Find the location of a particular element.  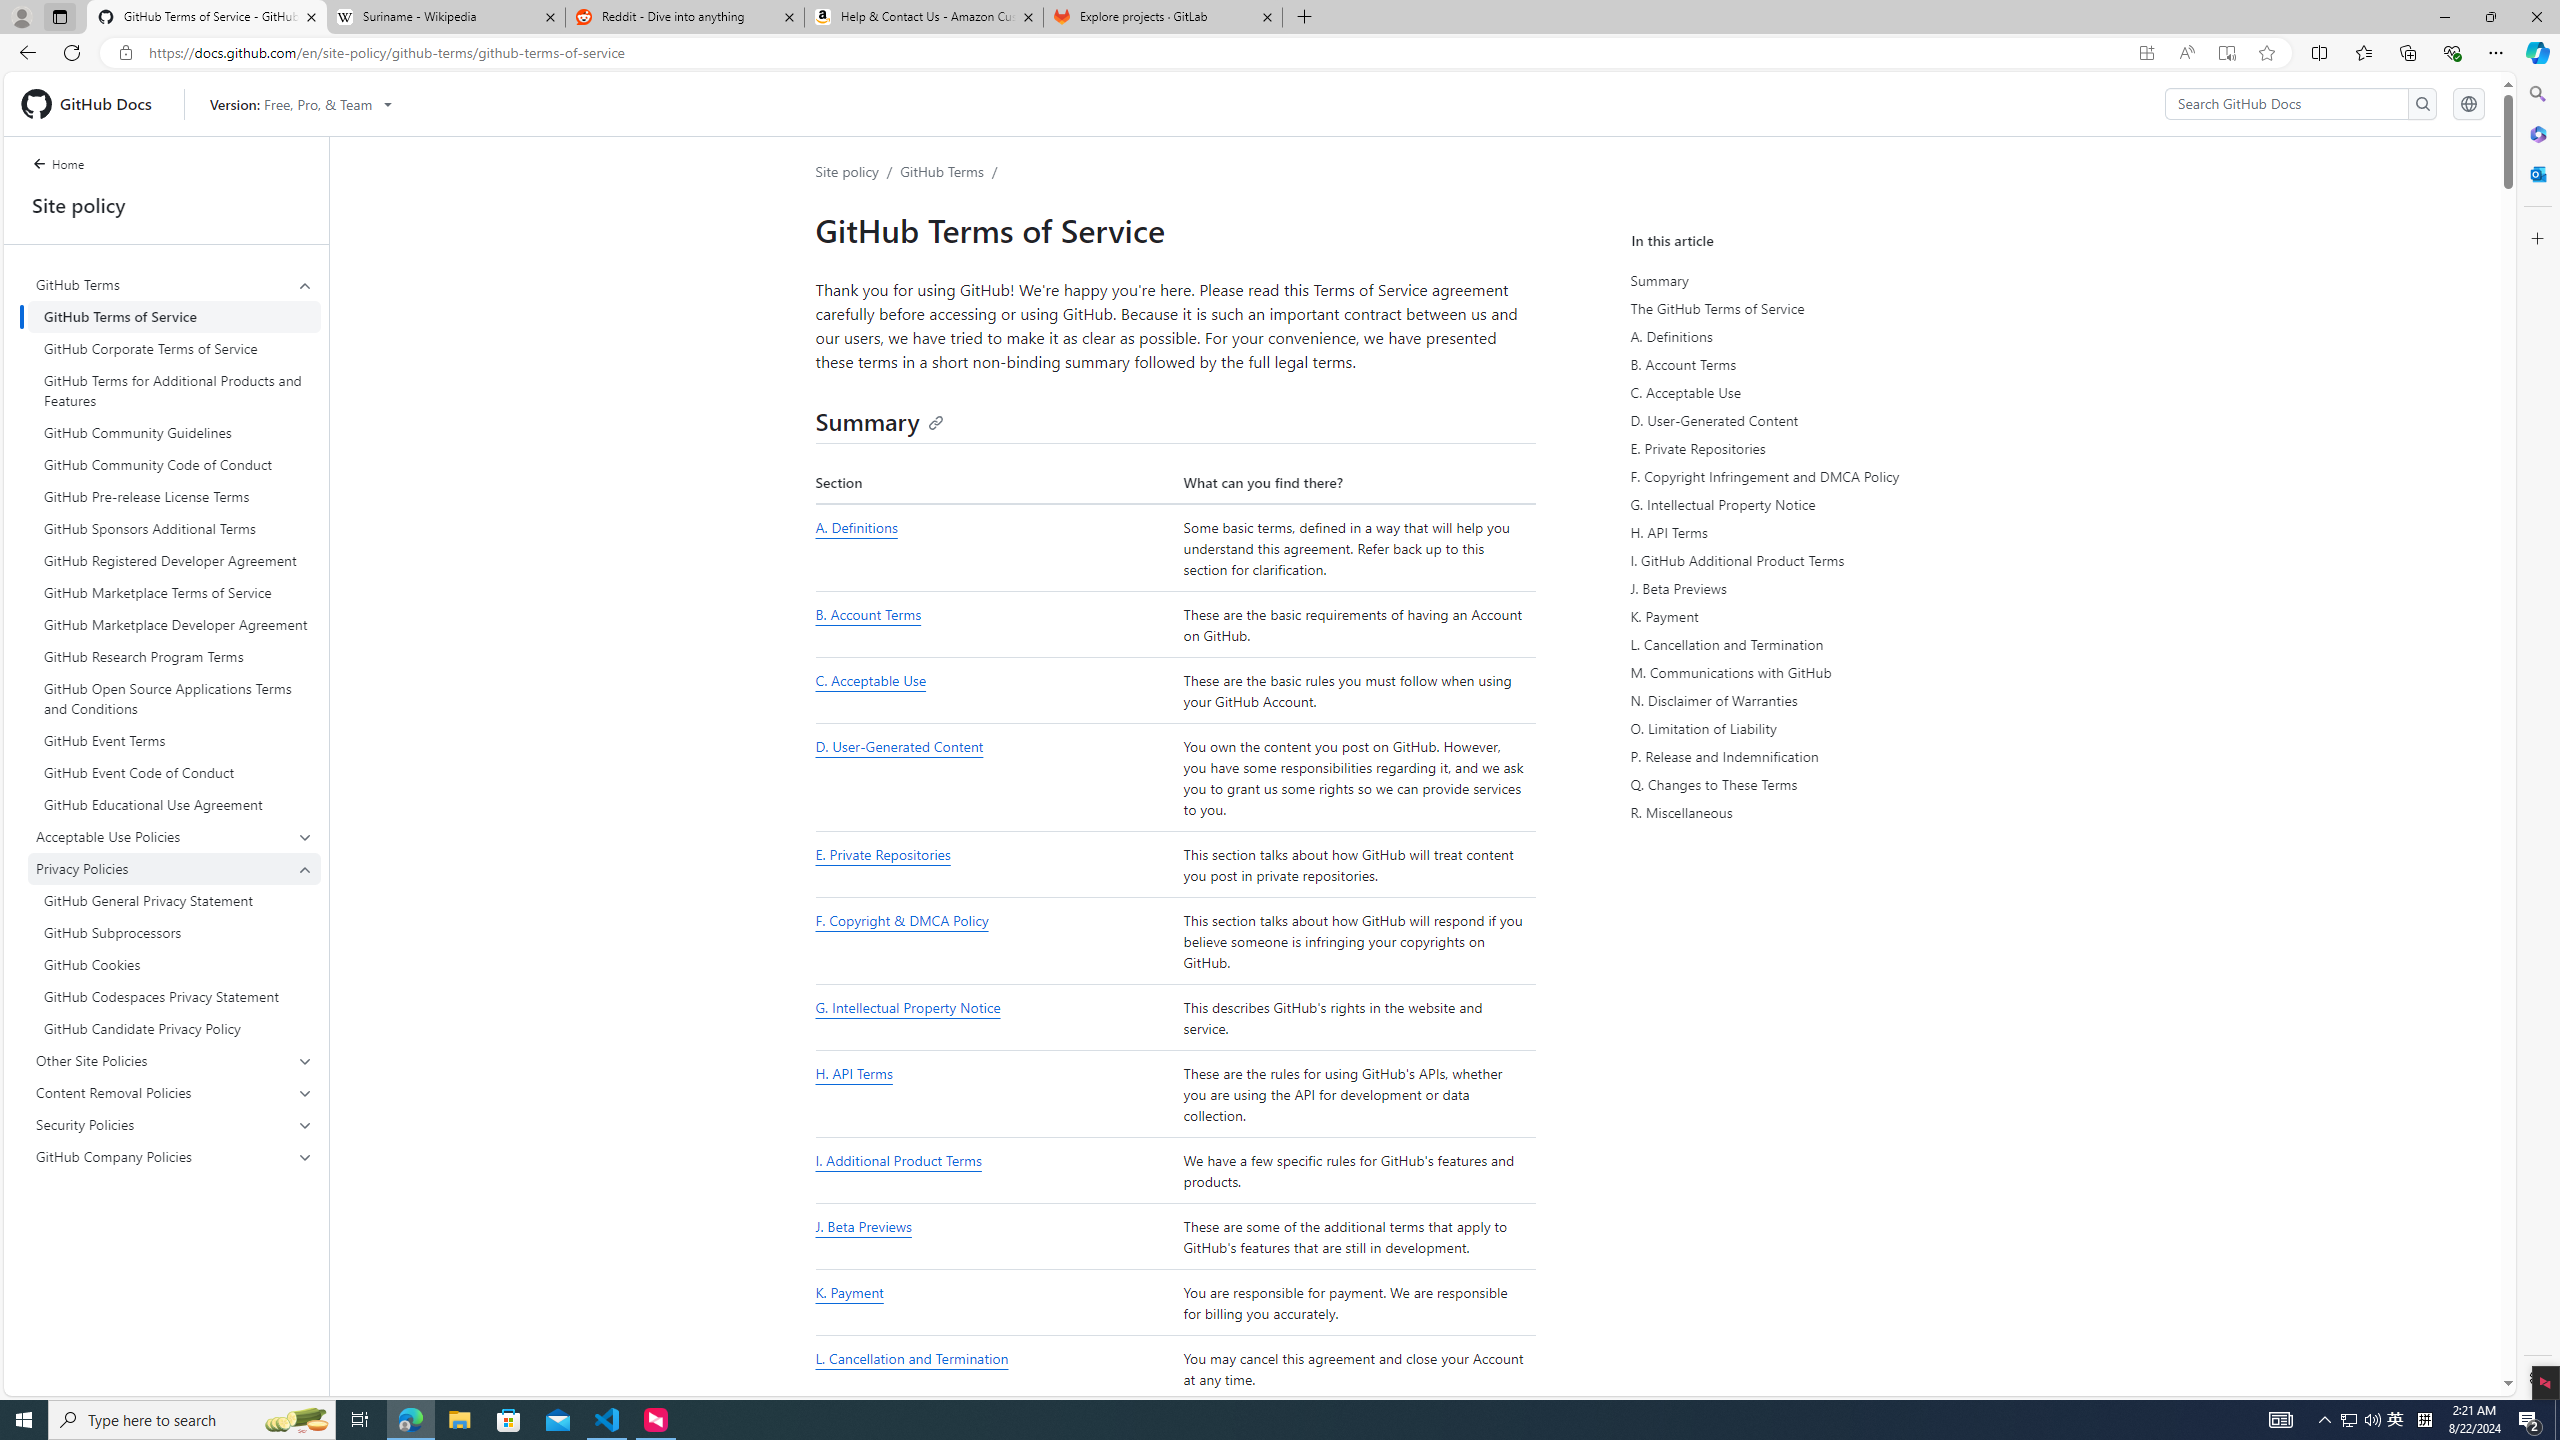

GitHub Research Program Terms is located at coordinates (174, 656).